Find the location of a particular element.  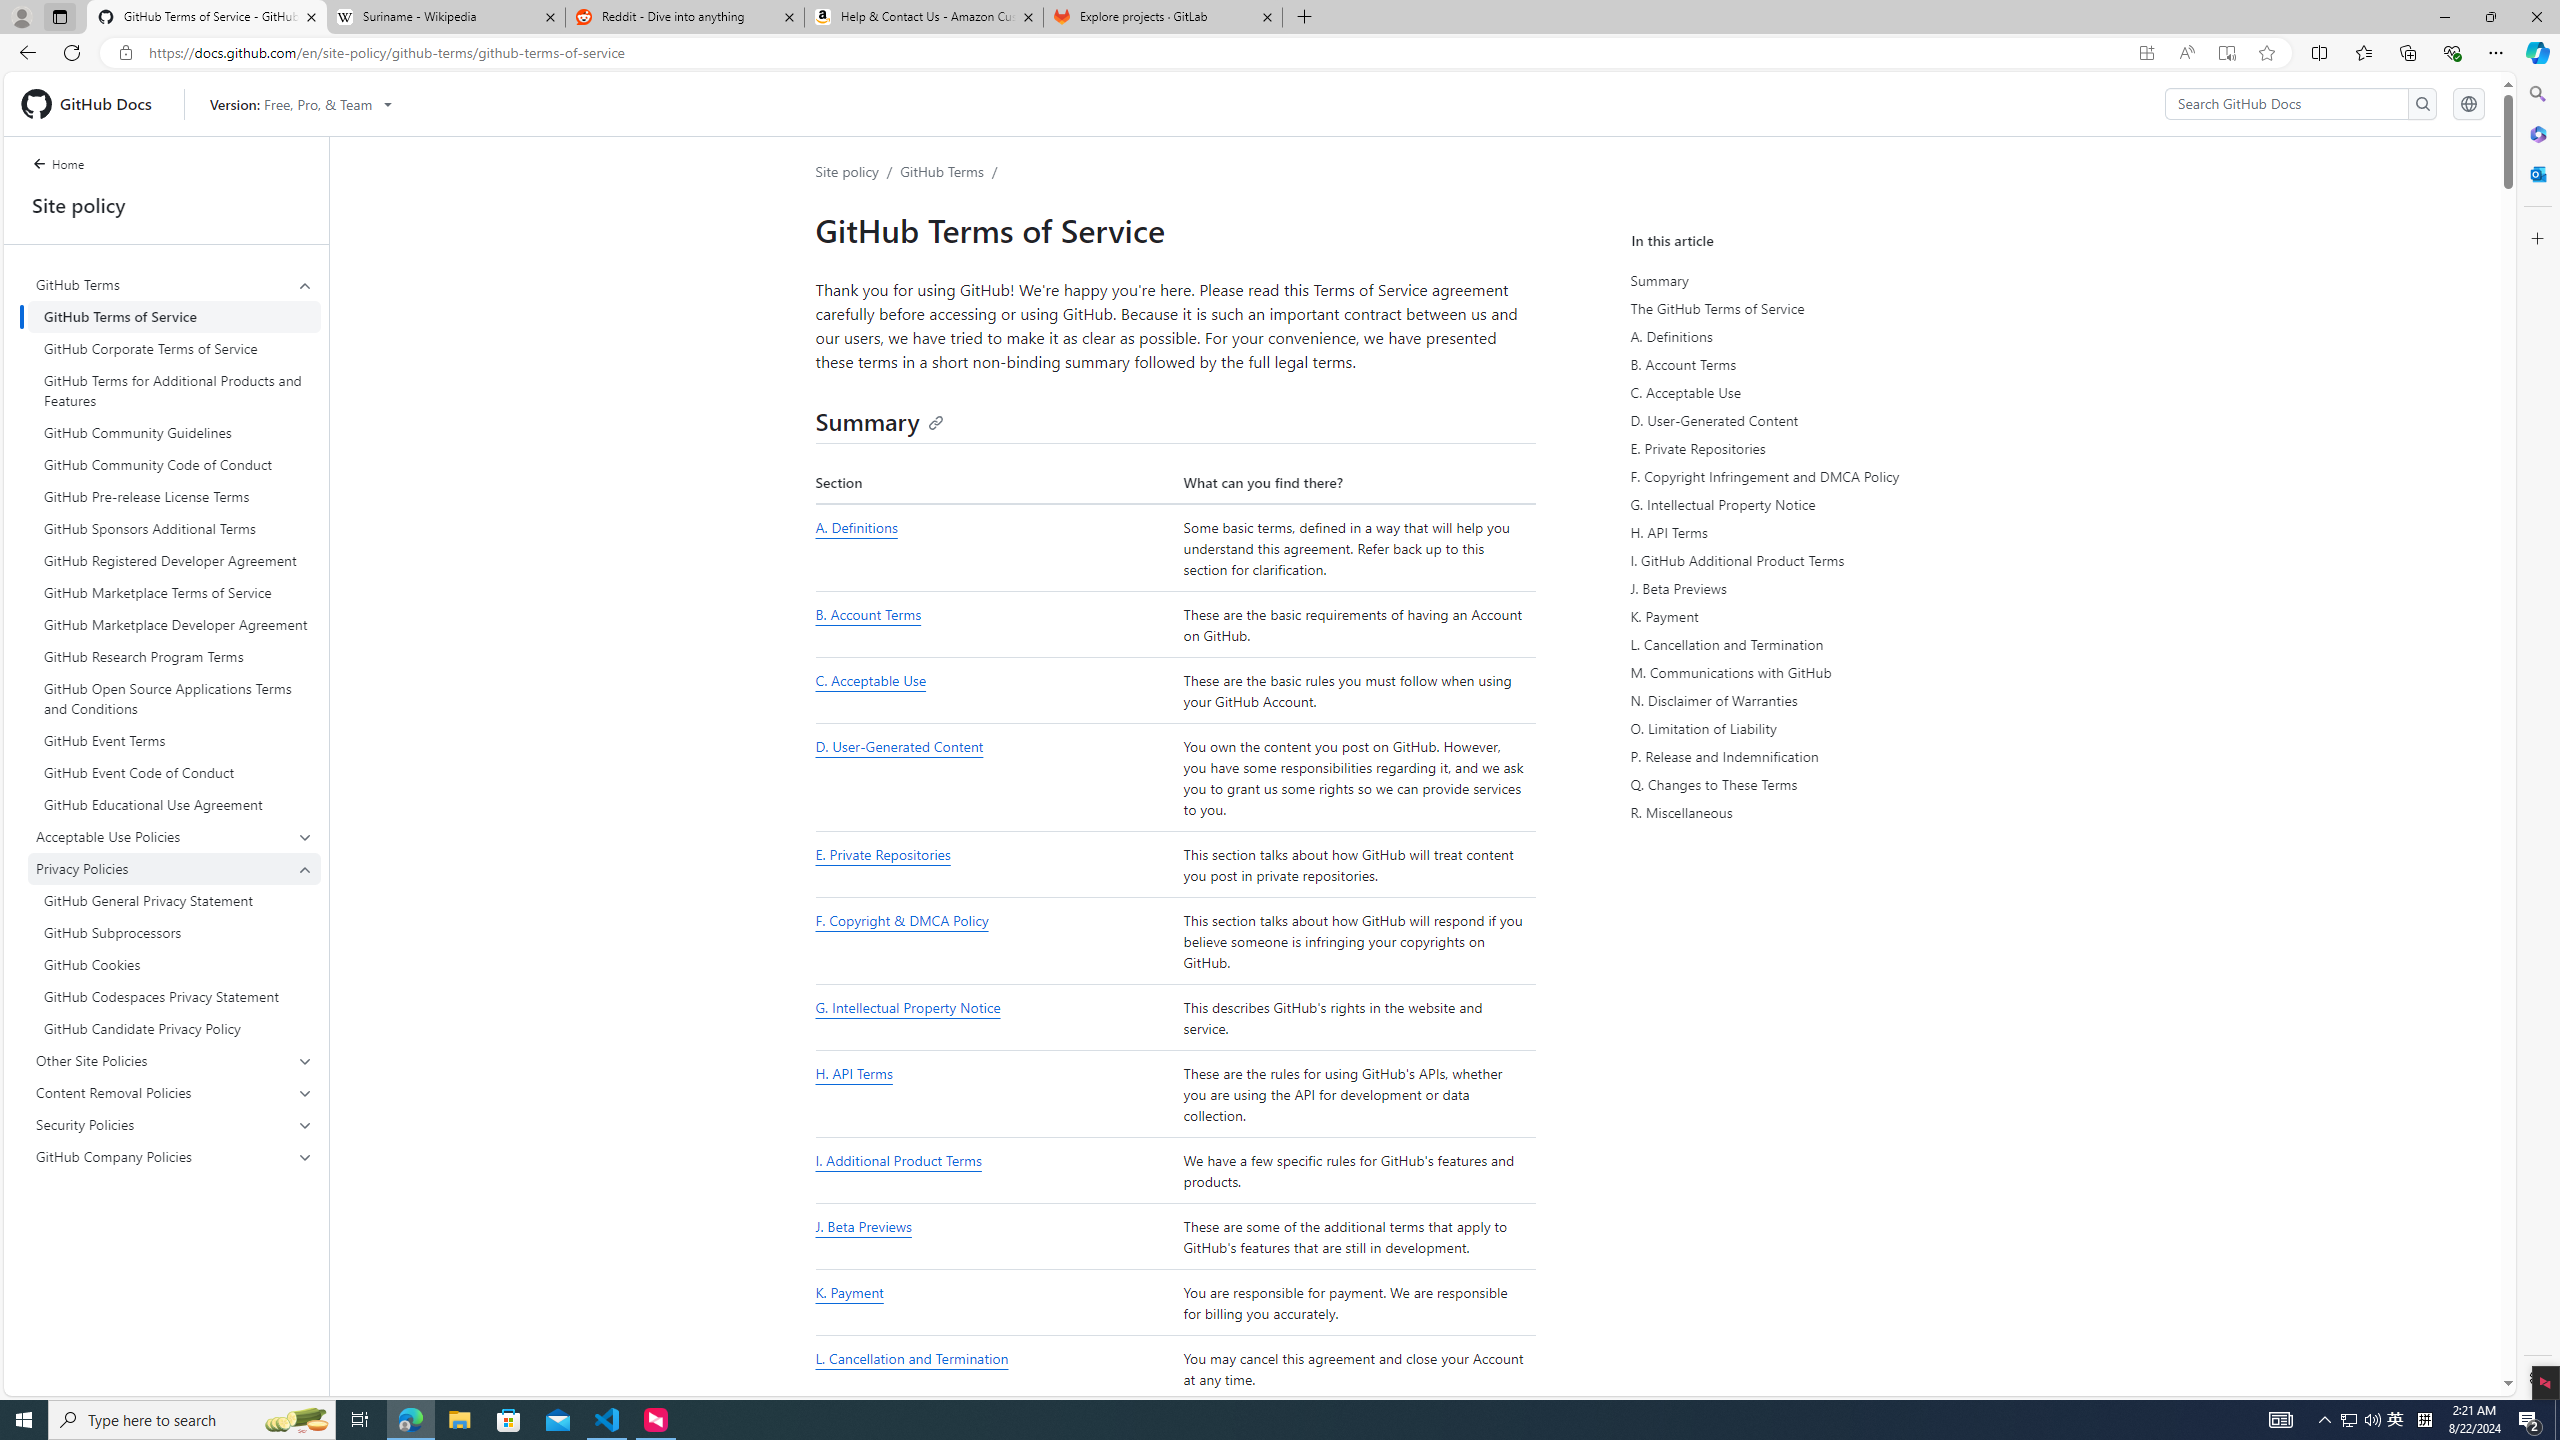

GitHub Research Program Terms is located at coordinates (174, 656).